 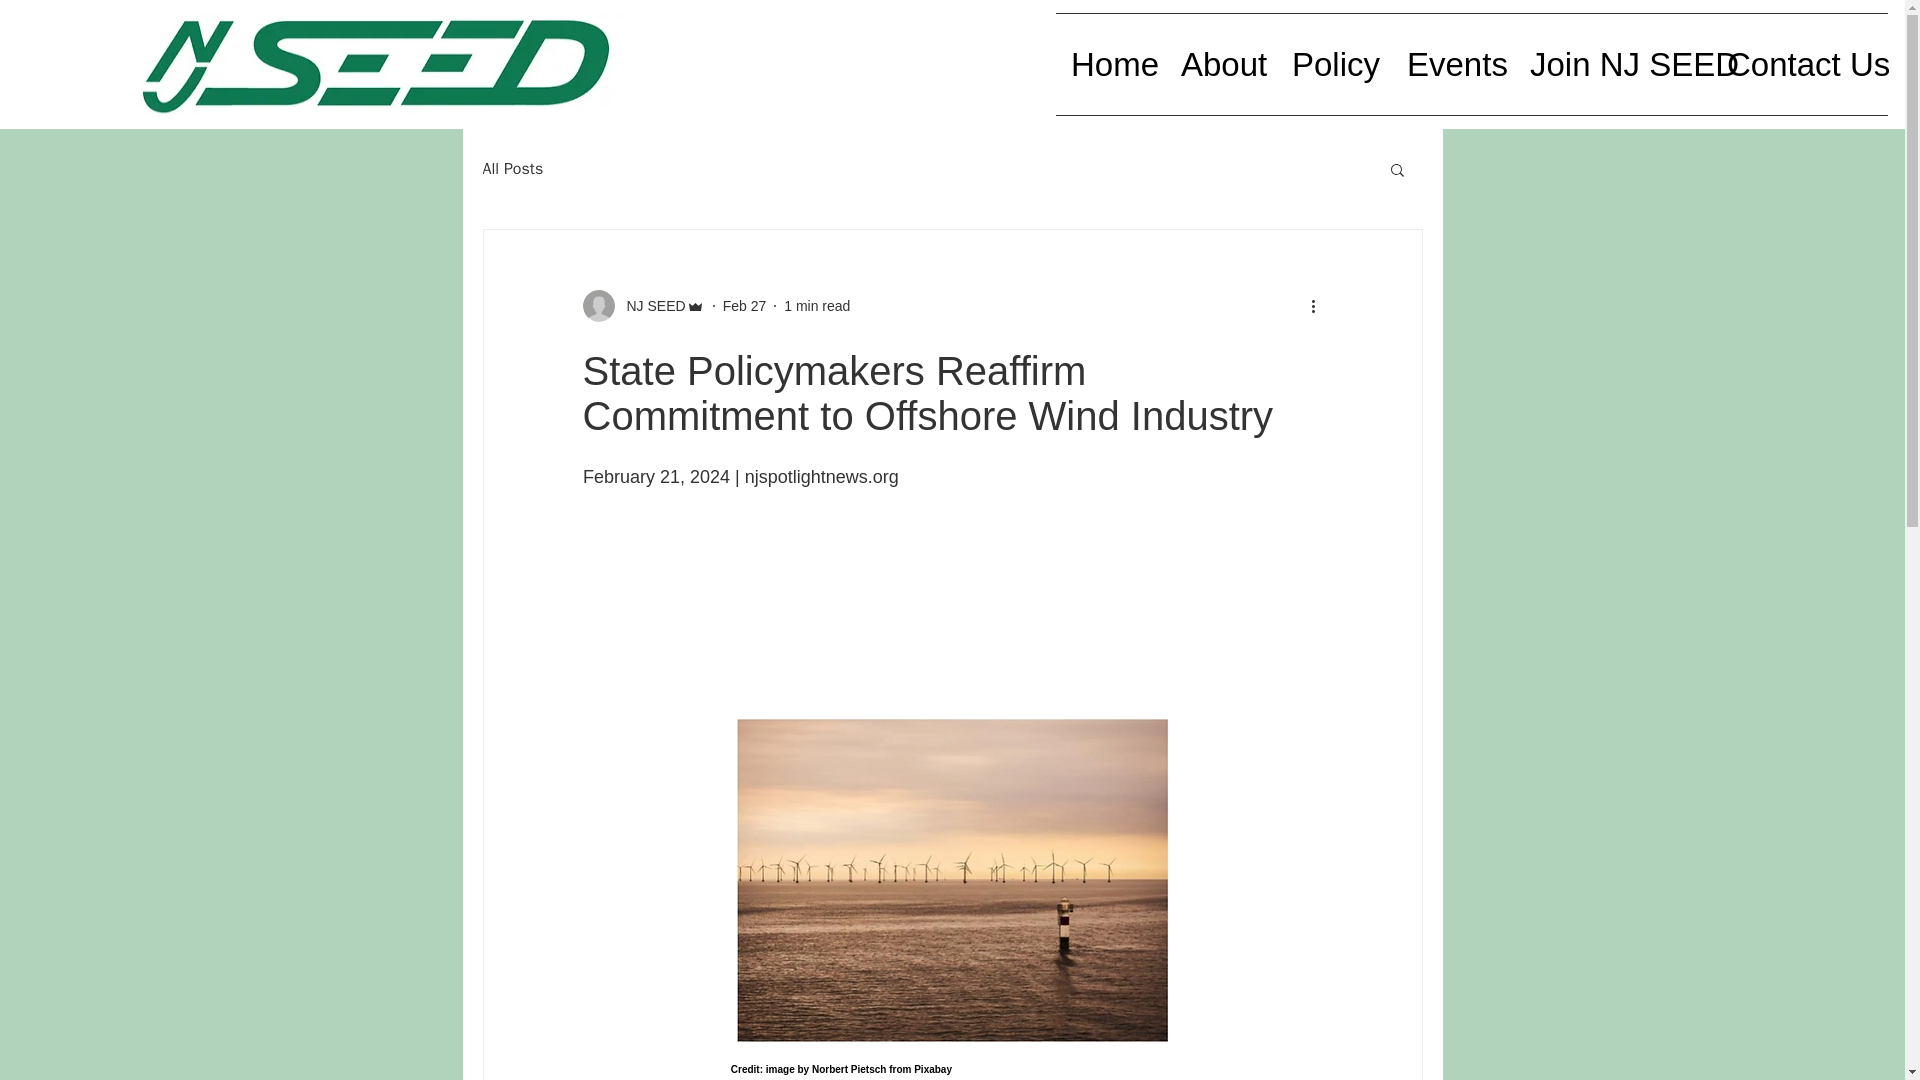 What do you see at coordinates (744, 306) in the screenshot?
I see `Feb 27` at bounding box center [744, 306].